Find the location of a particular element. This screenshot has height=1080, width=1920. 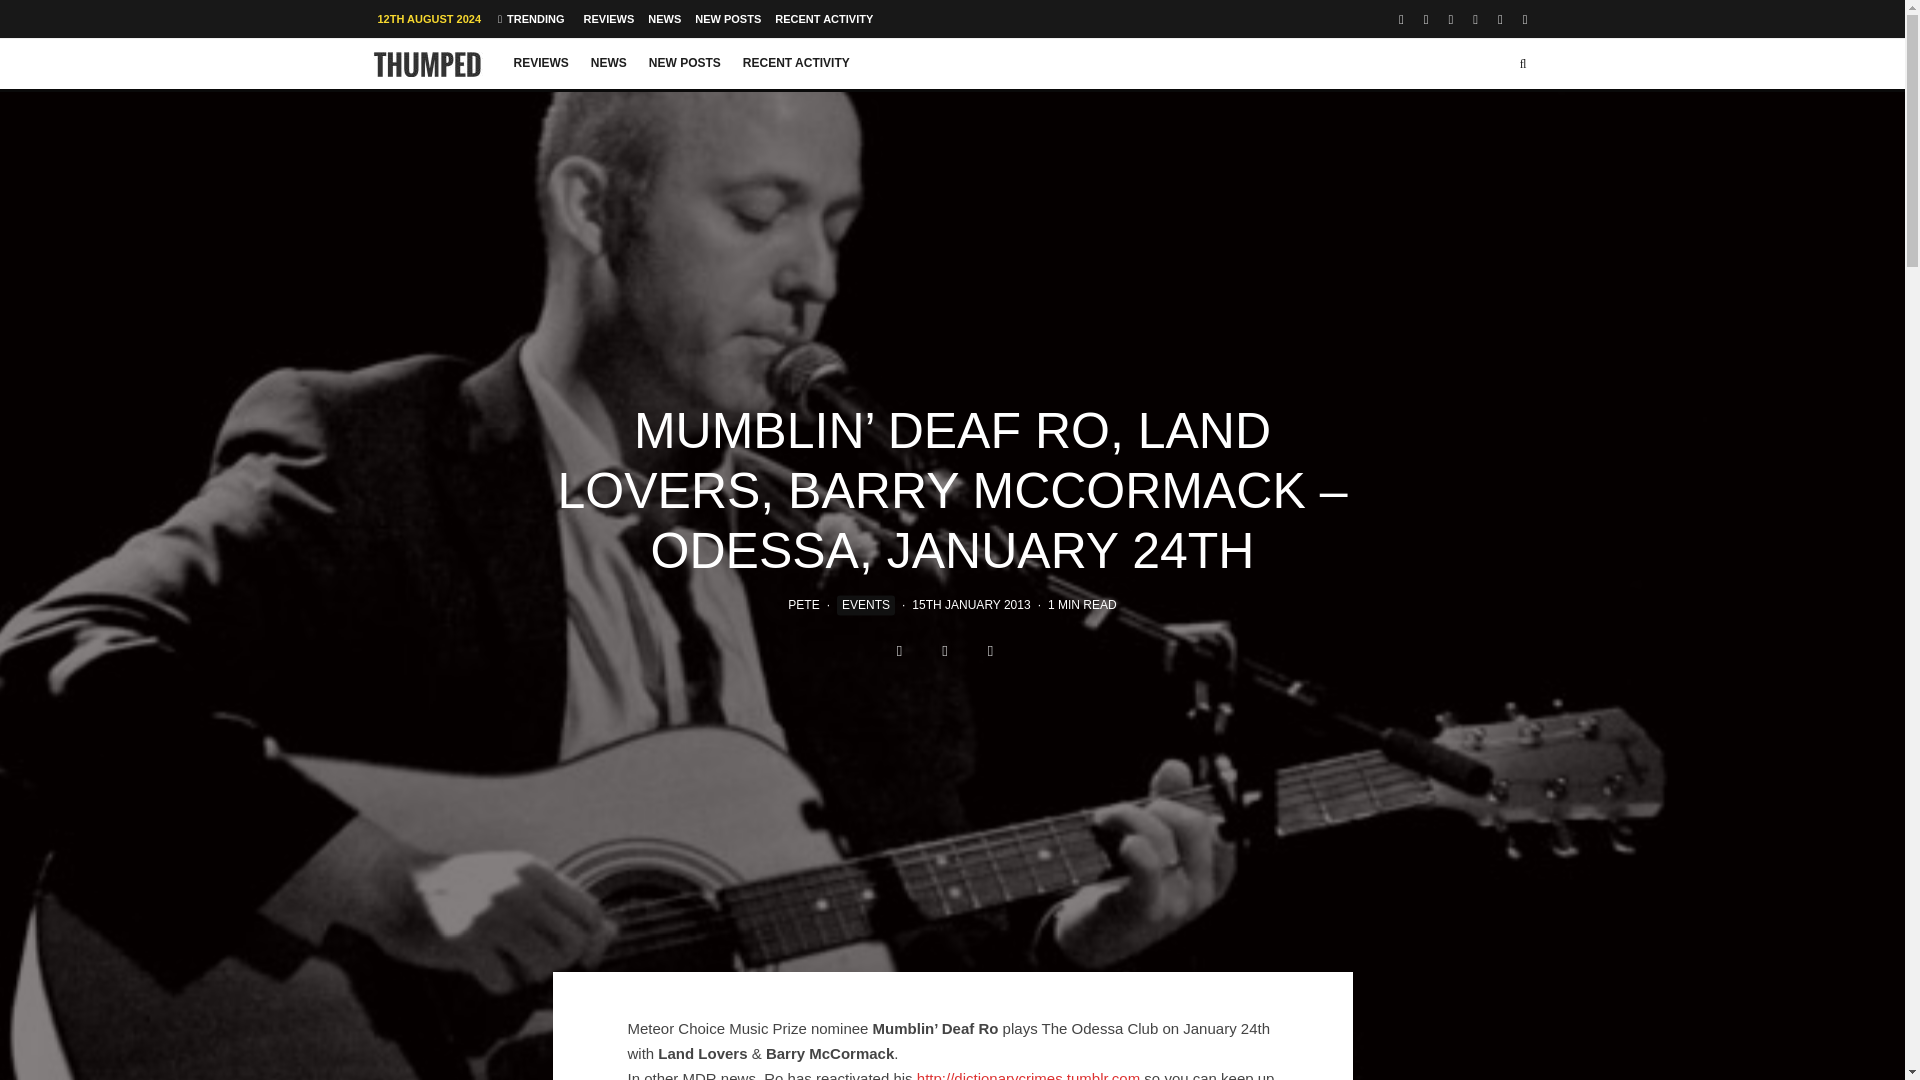

NEW POSTS is located at coordinates (728, 18).